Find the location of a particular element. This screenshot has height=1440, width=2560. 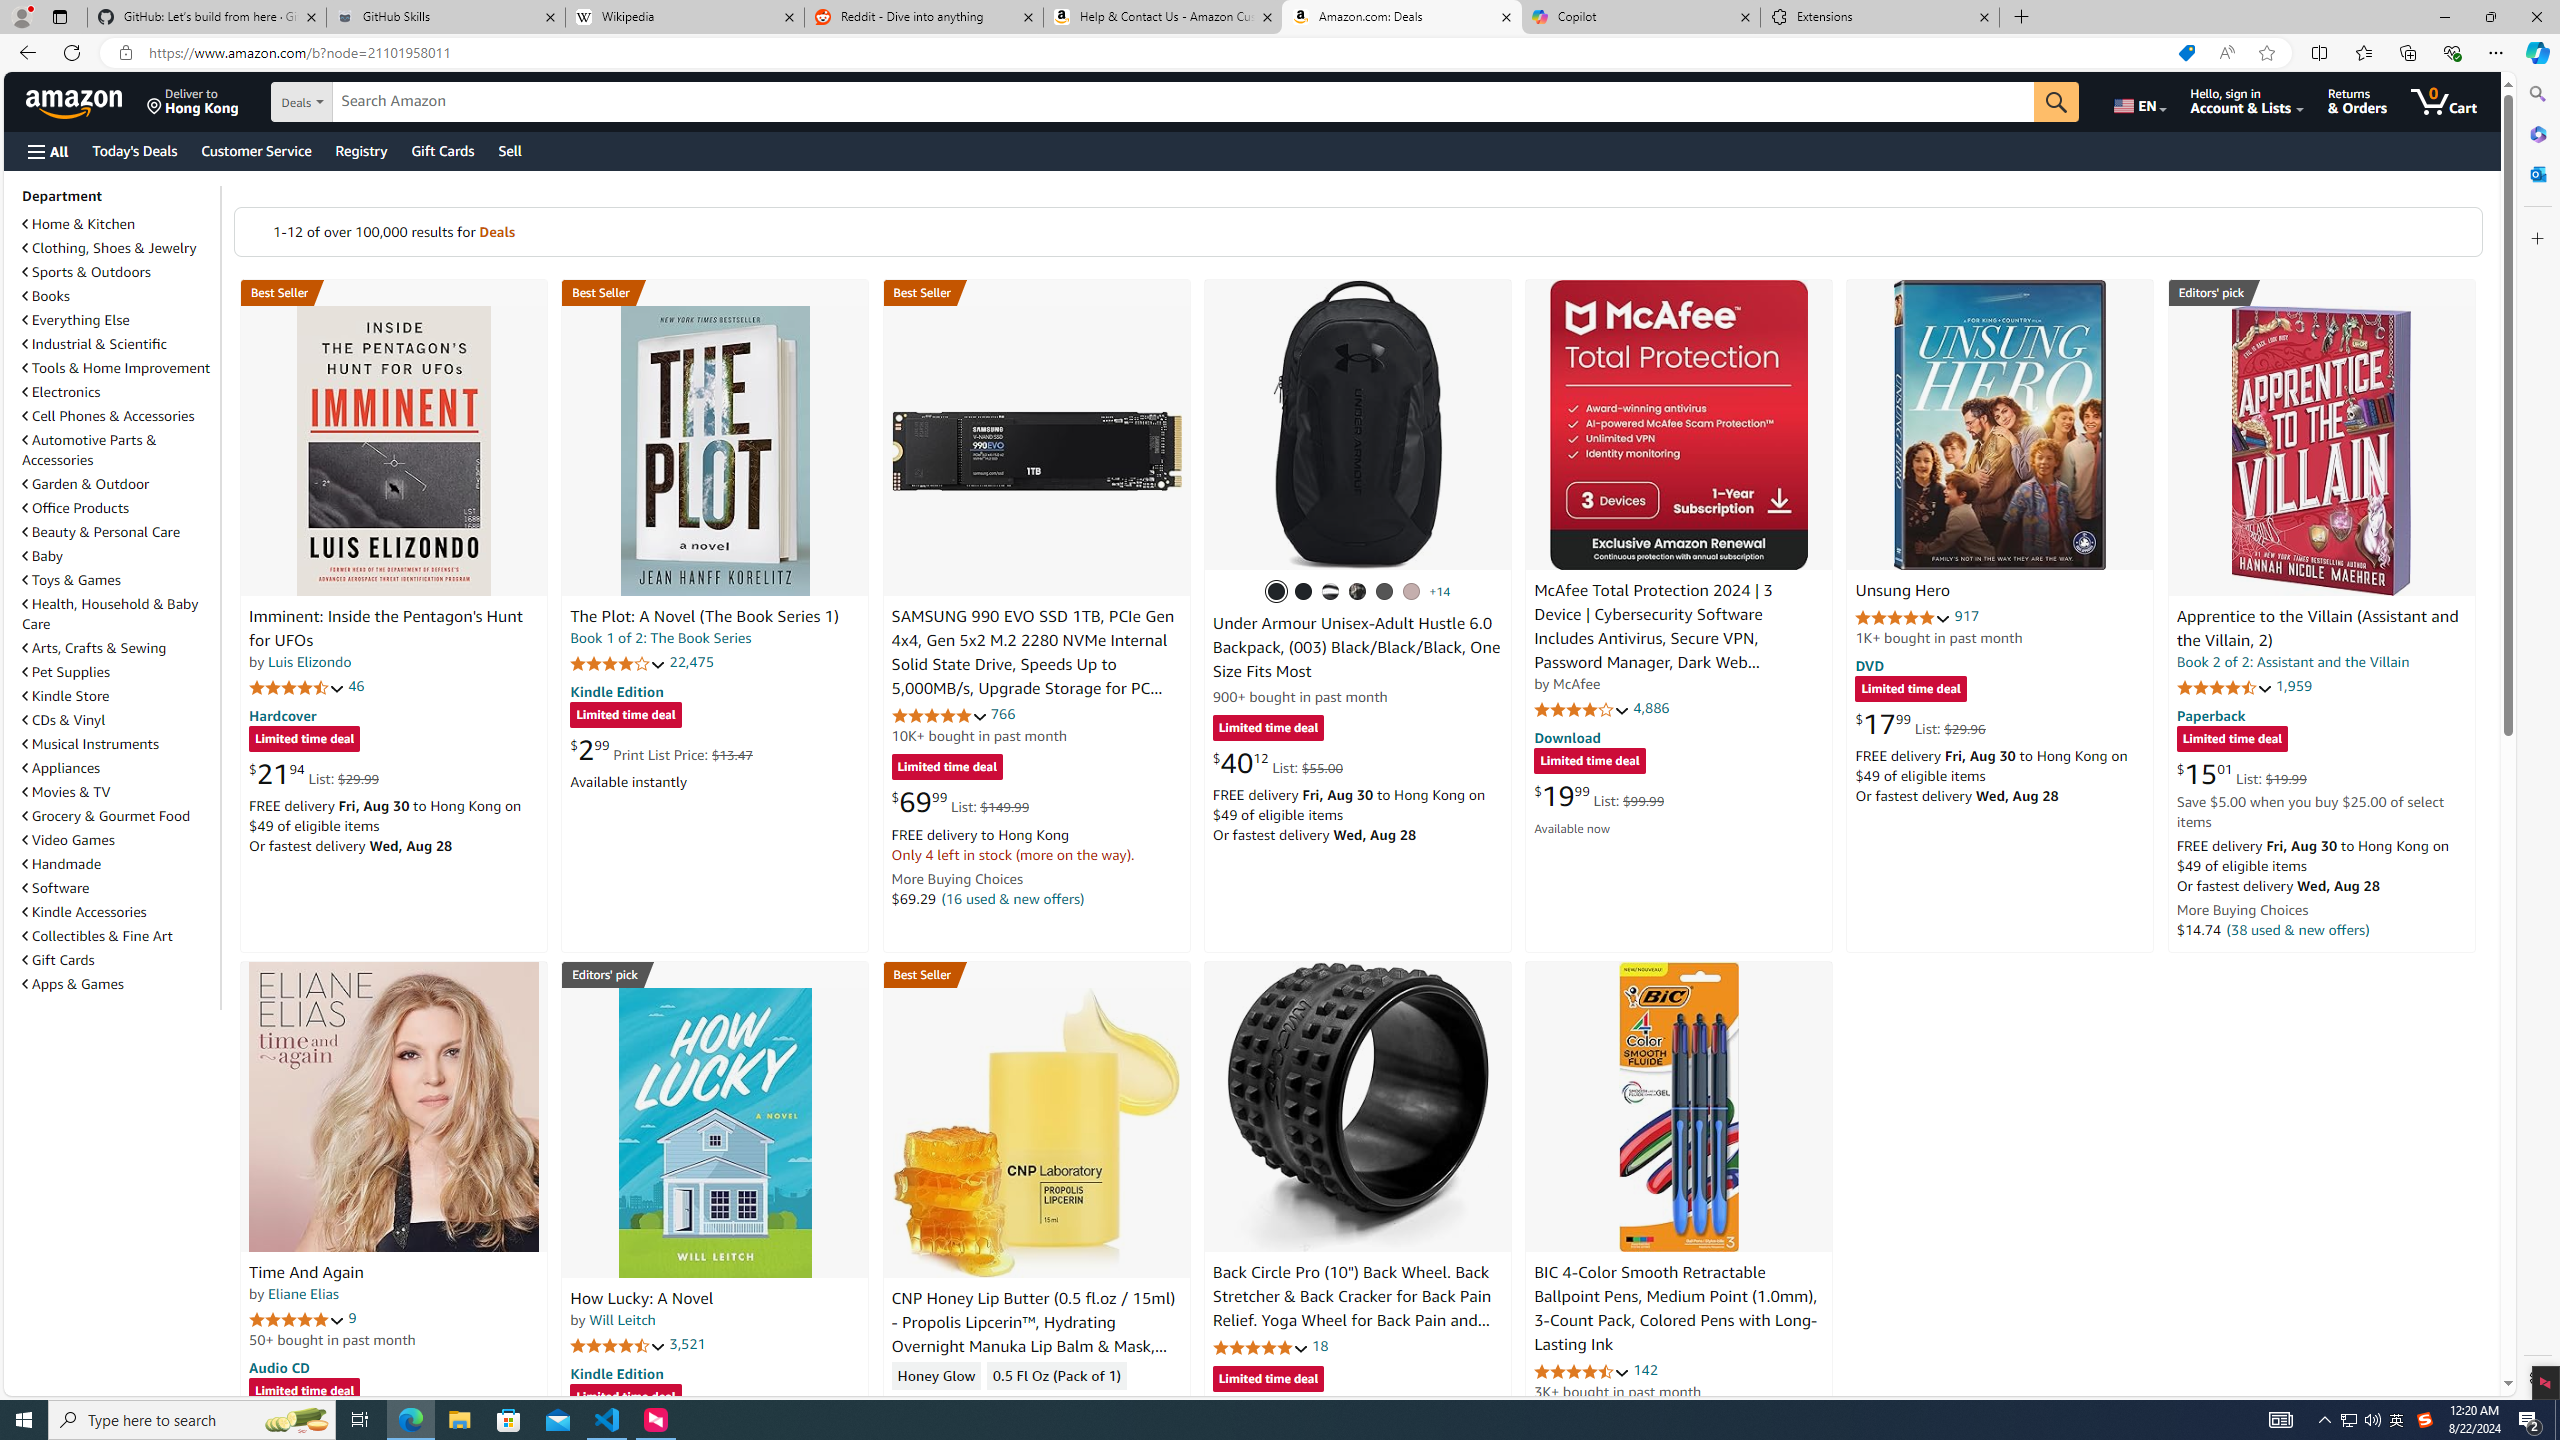

$2.99 Print List Price: $13.47 is located at coordinates (661, 749).